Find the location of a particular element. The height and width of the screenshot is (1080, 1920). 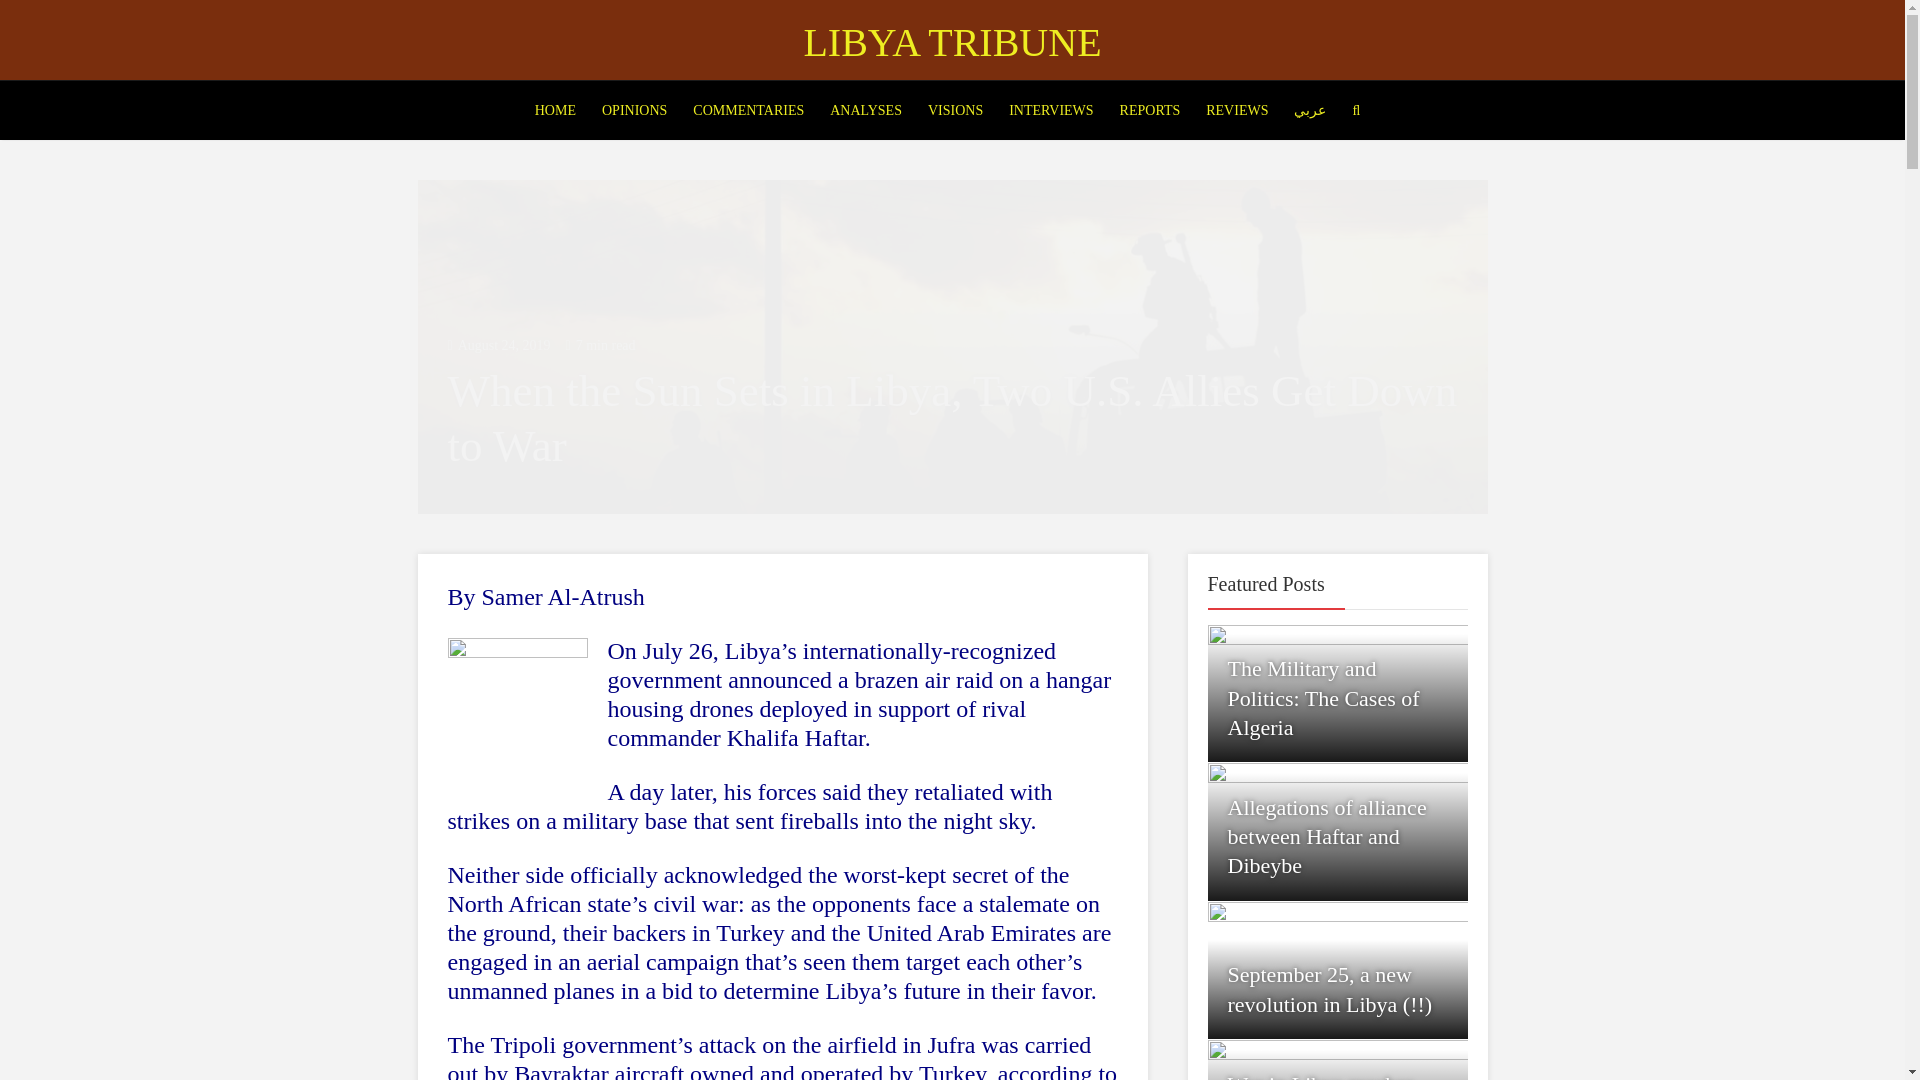

REVIEWS is located at coordinates (1237, 111).